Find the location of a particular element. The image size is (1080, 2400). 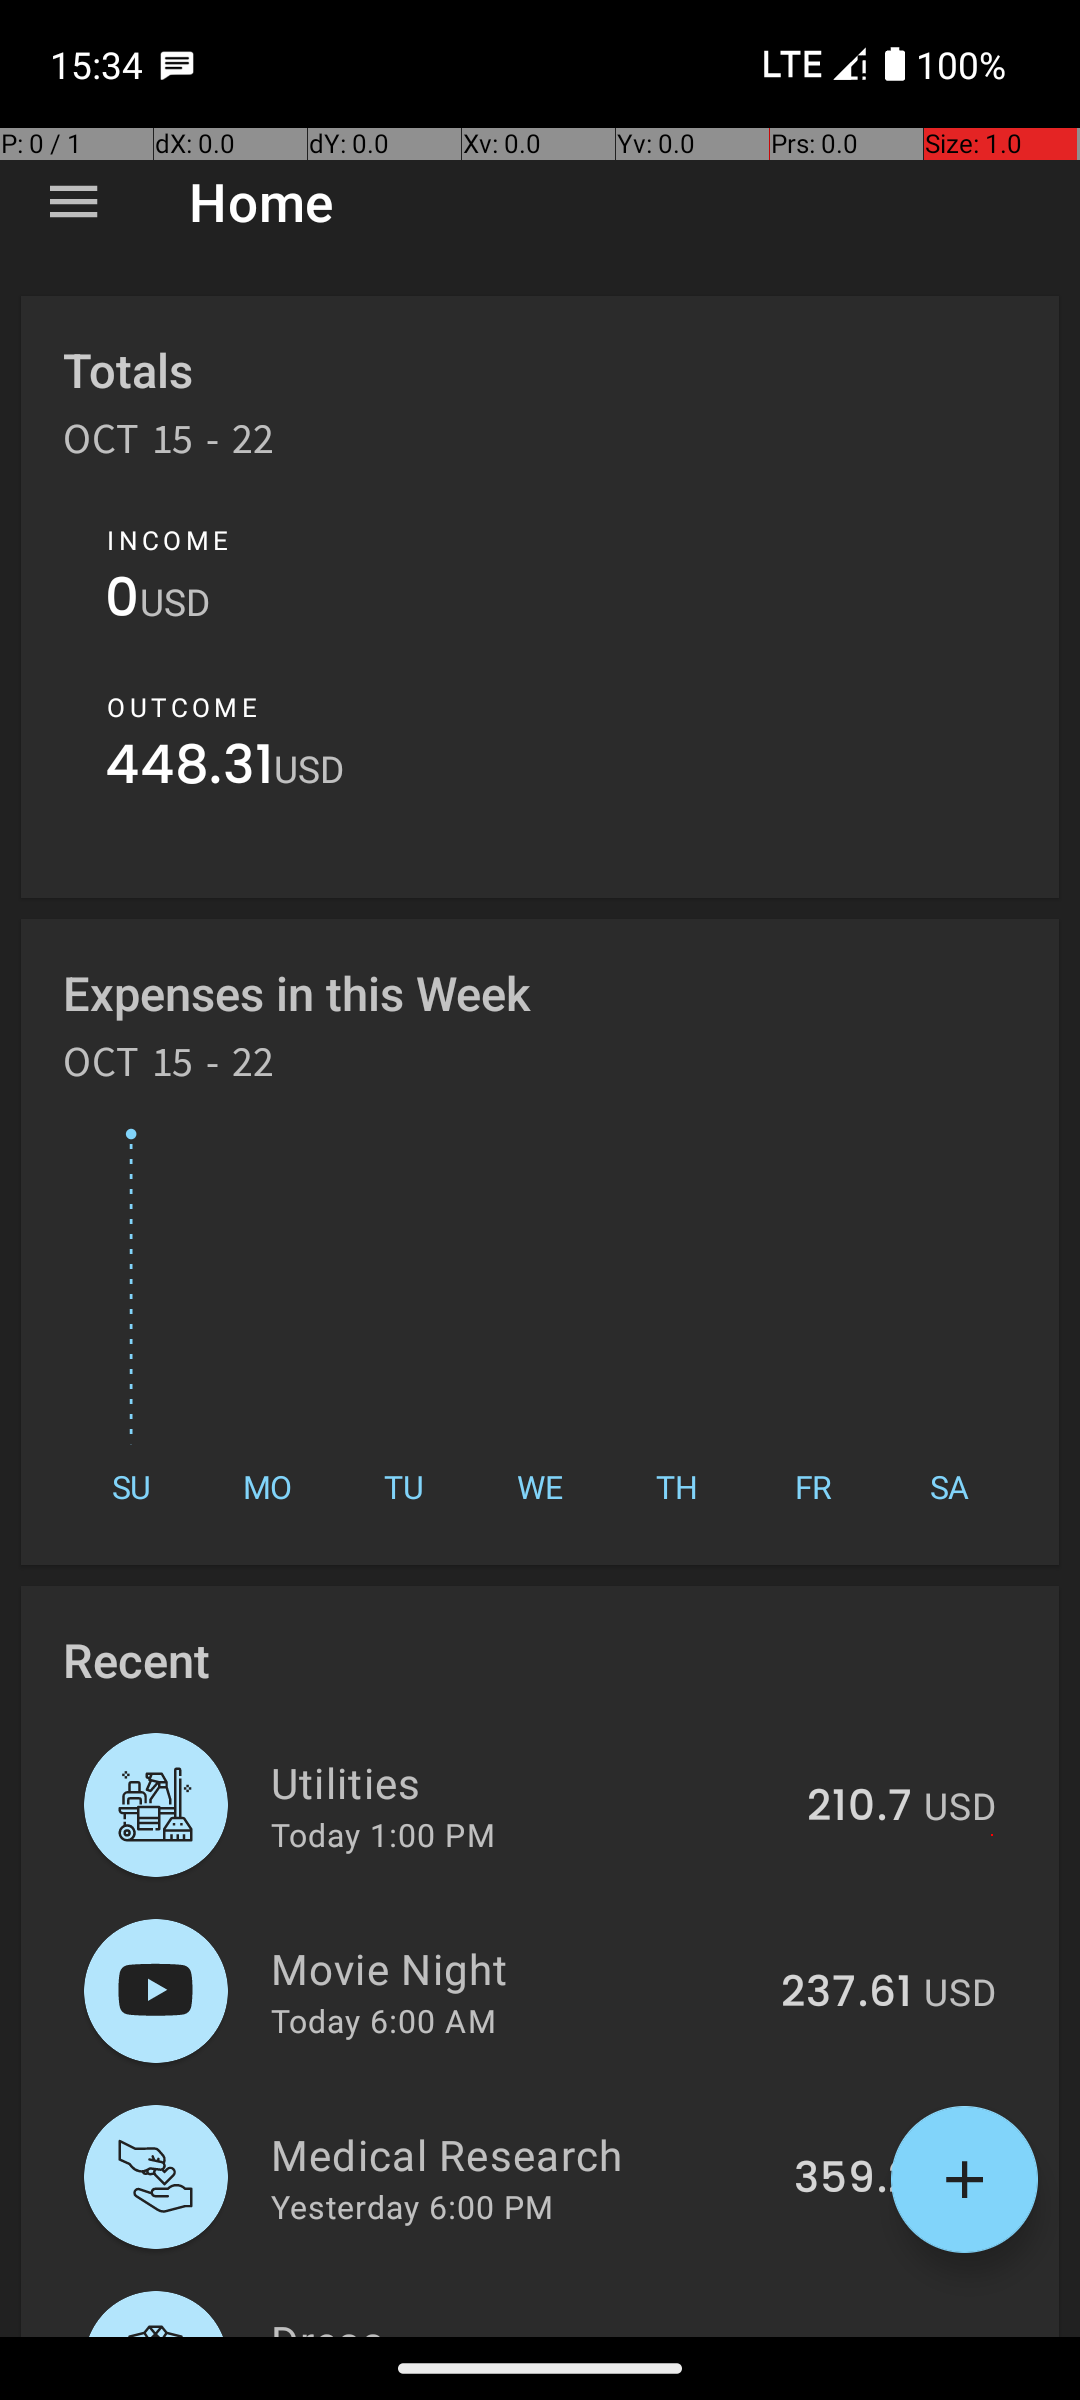

Movie Night is located at coordinates (514, 1968).